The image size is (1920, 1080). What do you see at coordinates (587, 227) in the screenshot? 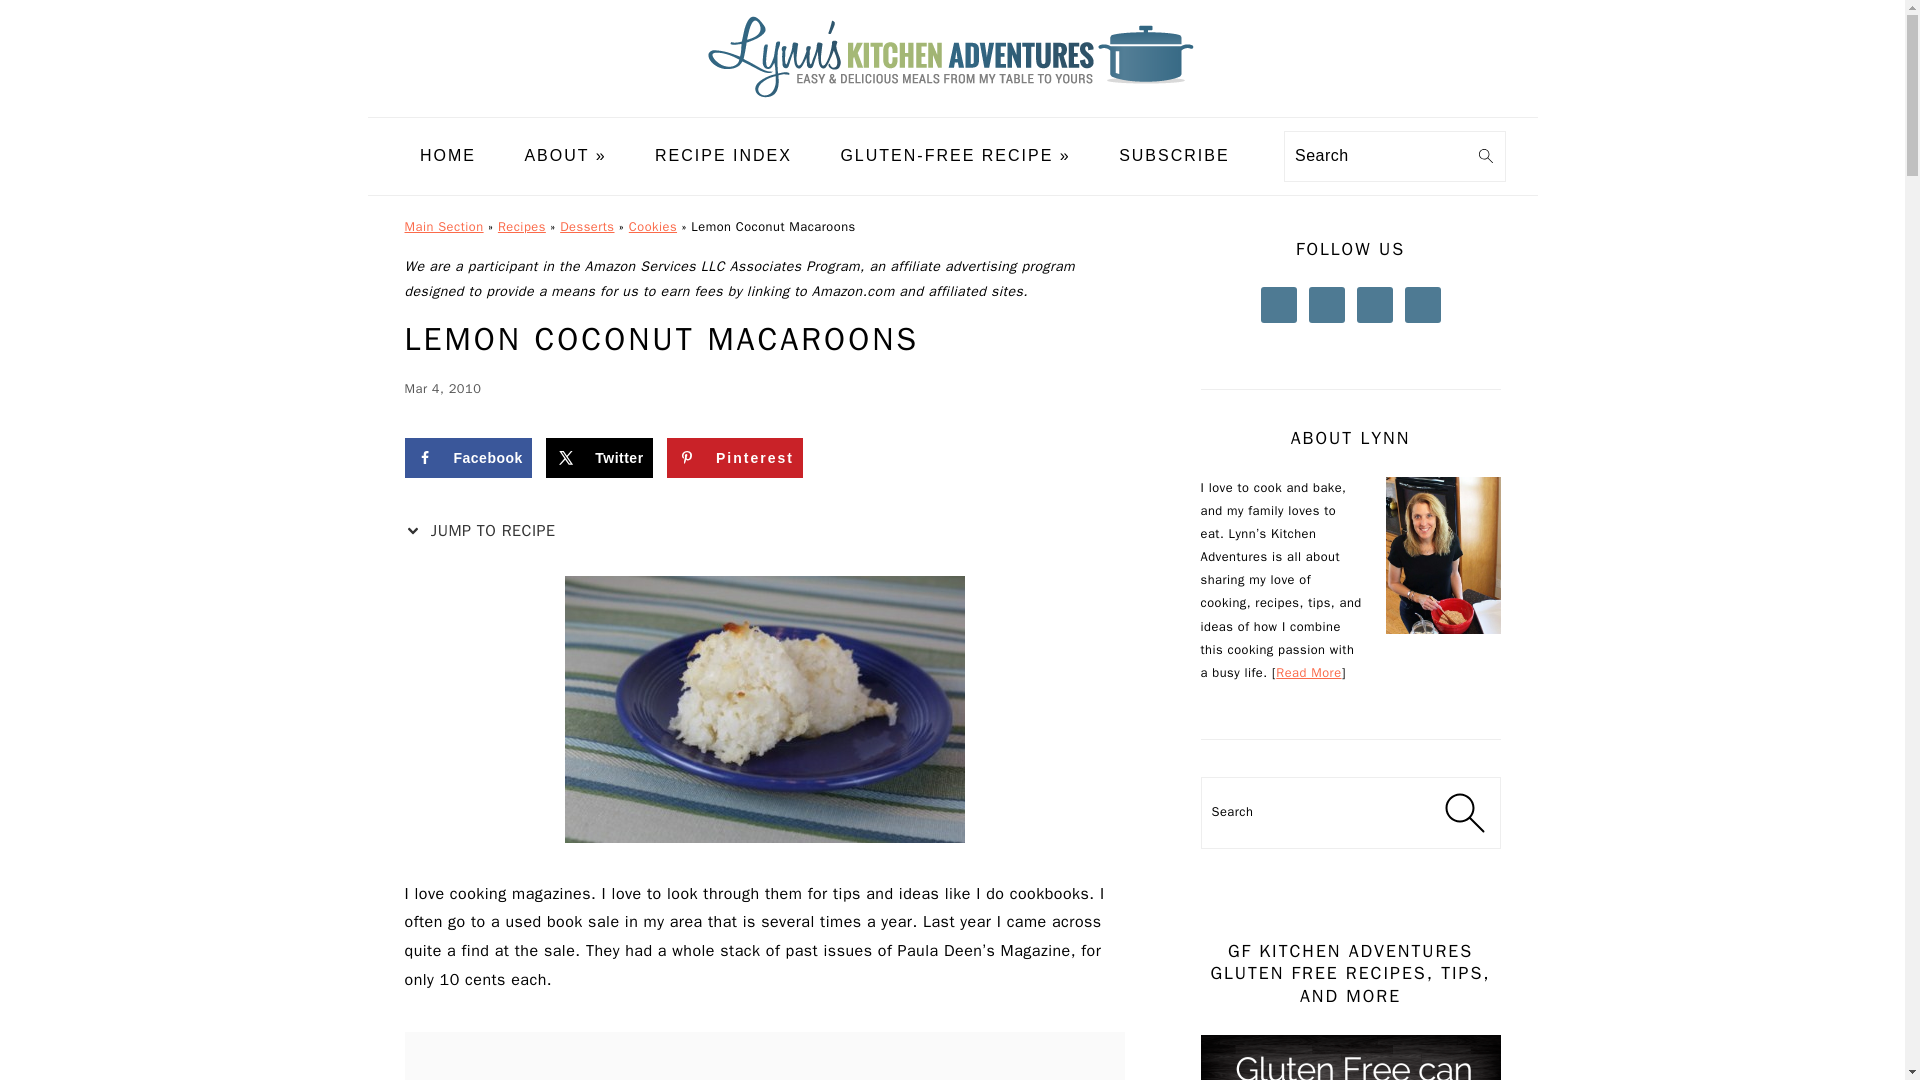
I see `Desserts` at bounding box center [587, 227].